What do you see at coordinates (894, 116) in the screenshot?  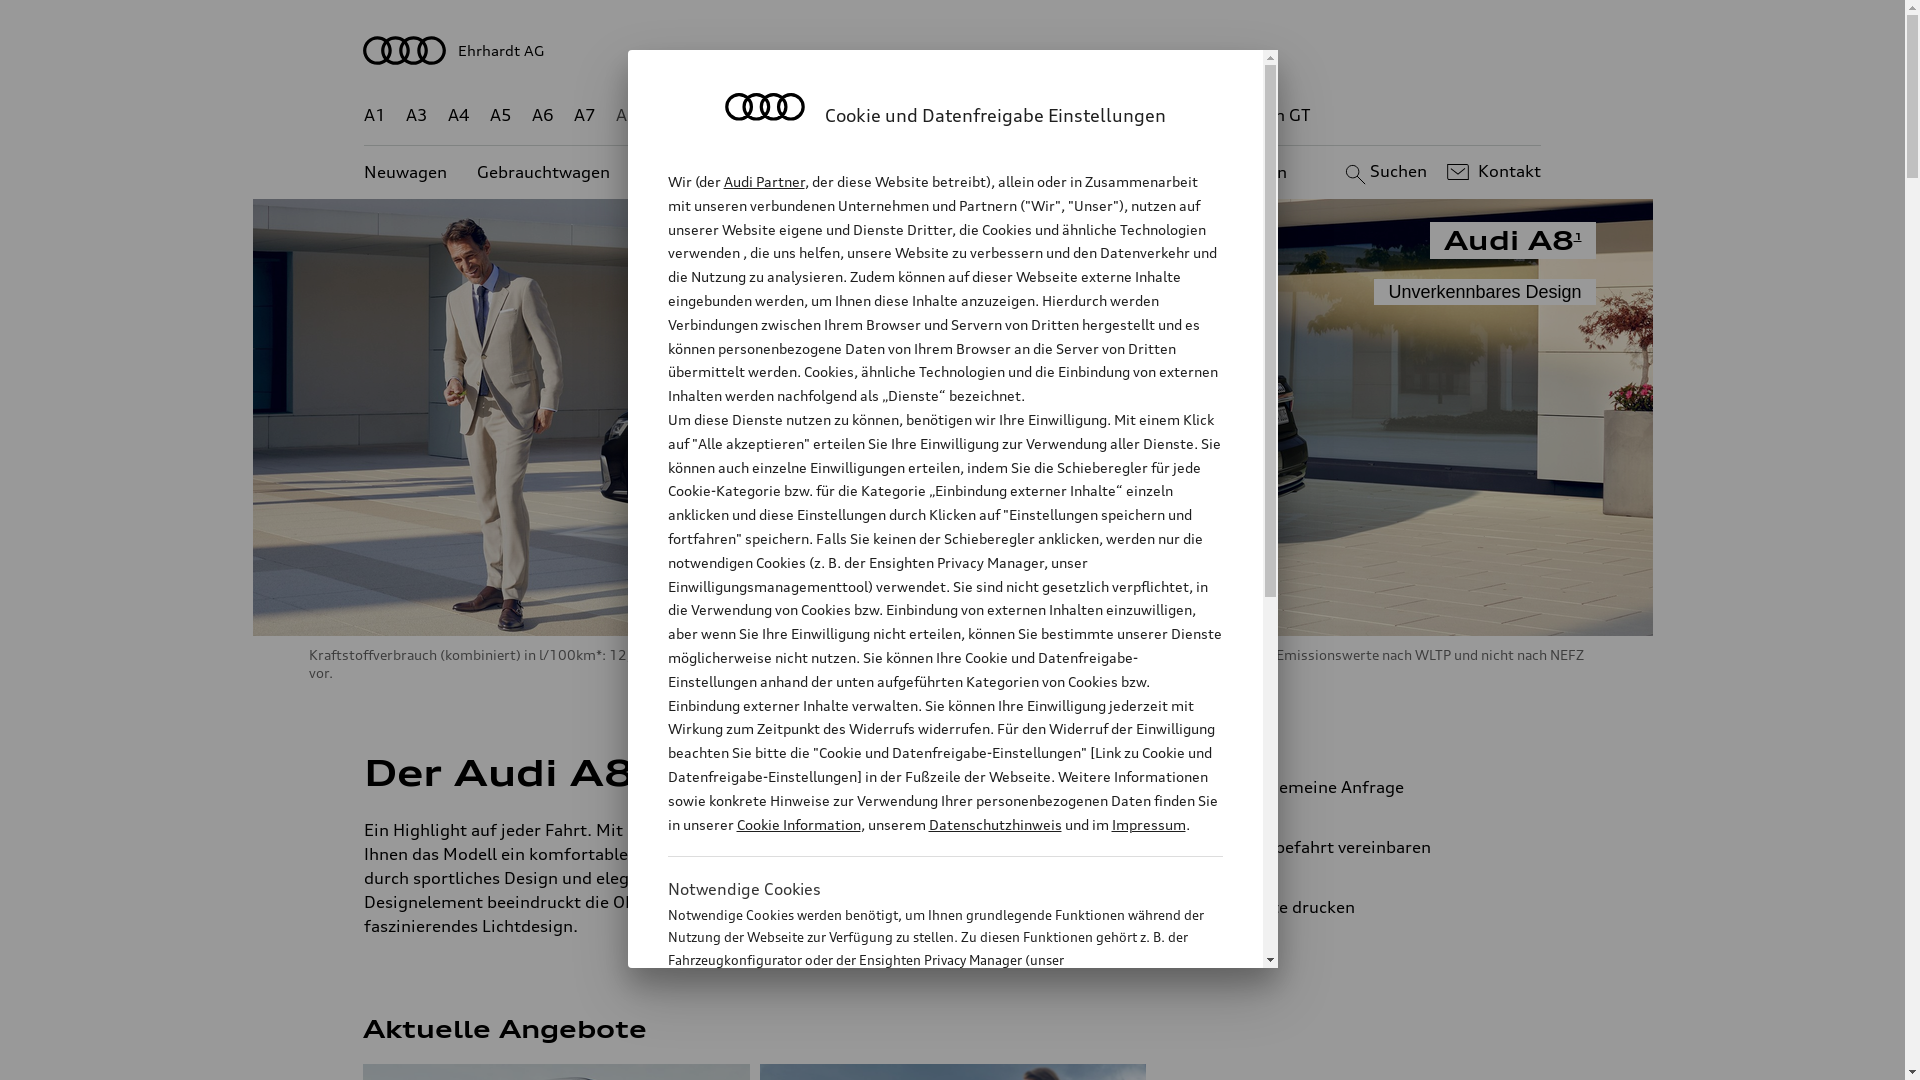 I see `Q7` at bounding box center [894, 116].